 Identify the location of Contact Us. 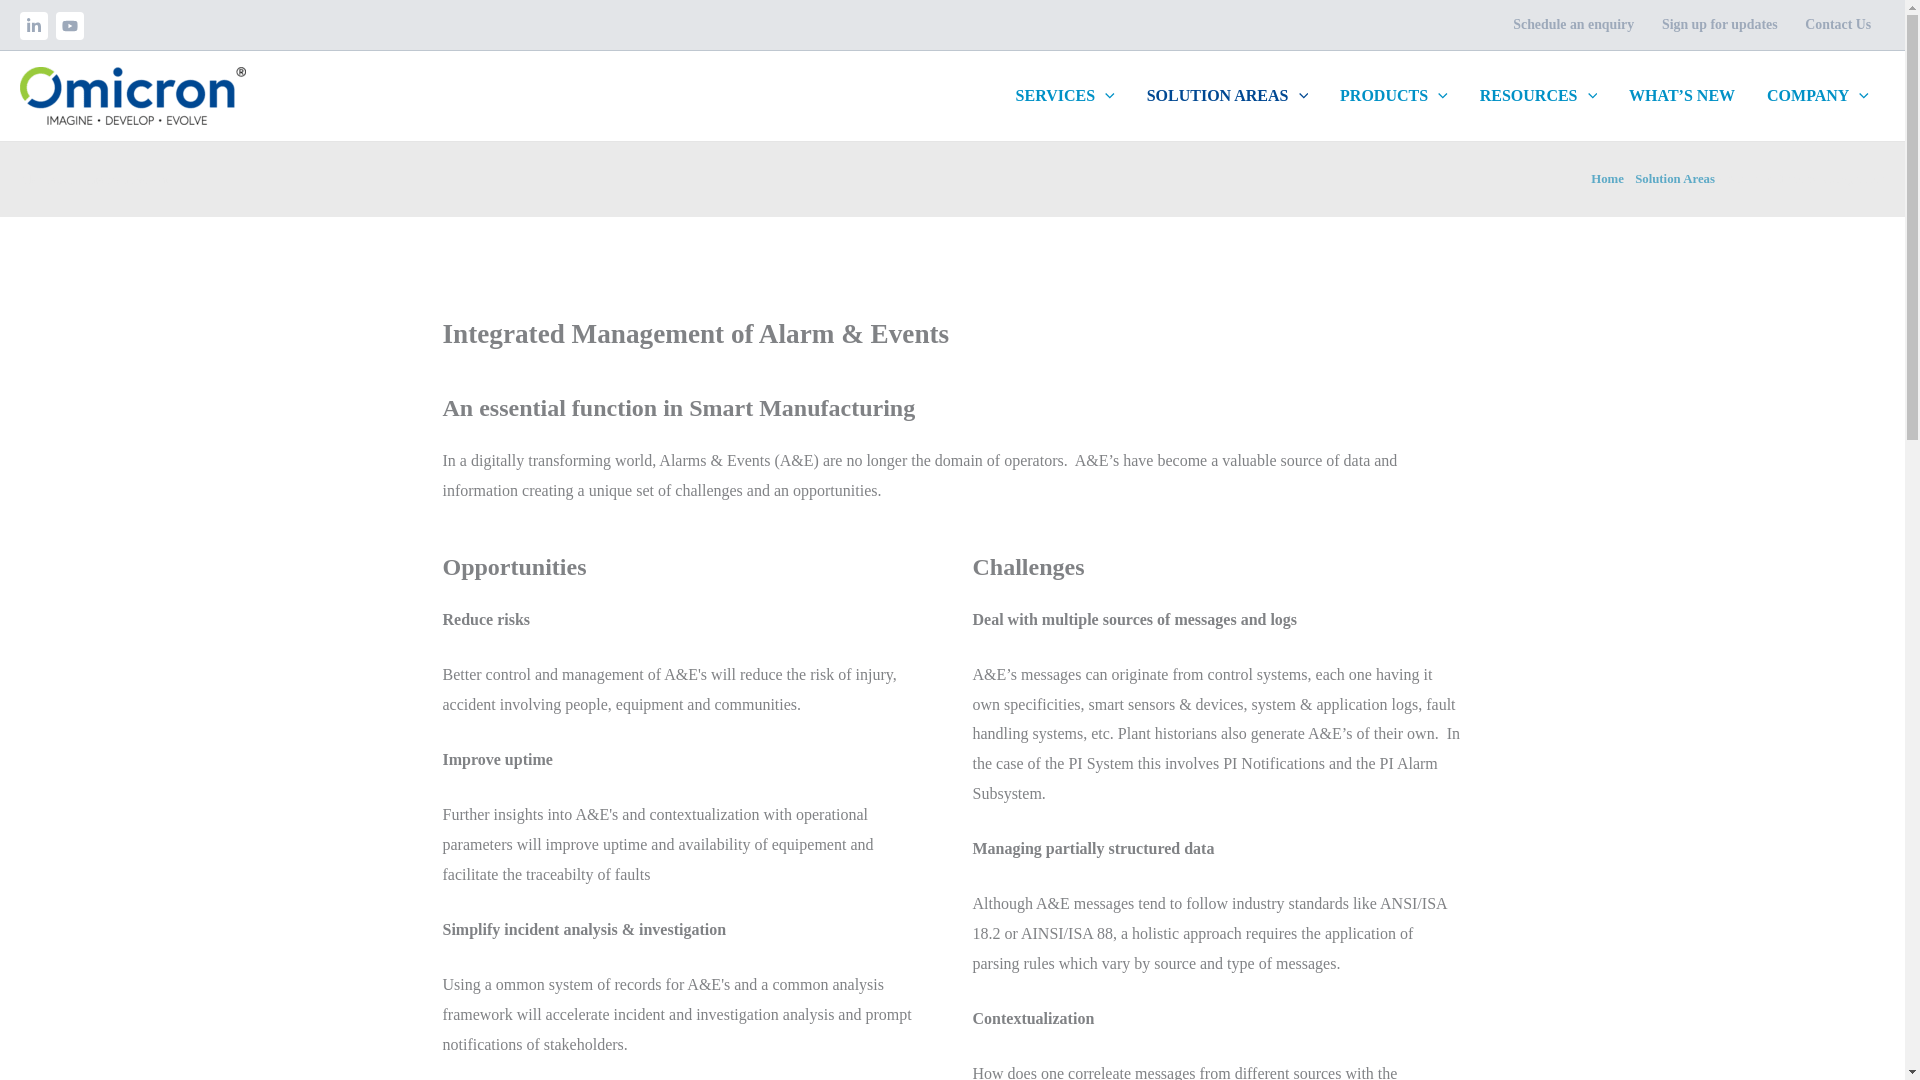
(1838, 24).